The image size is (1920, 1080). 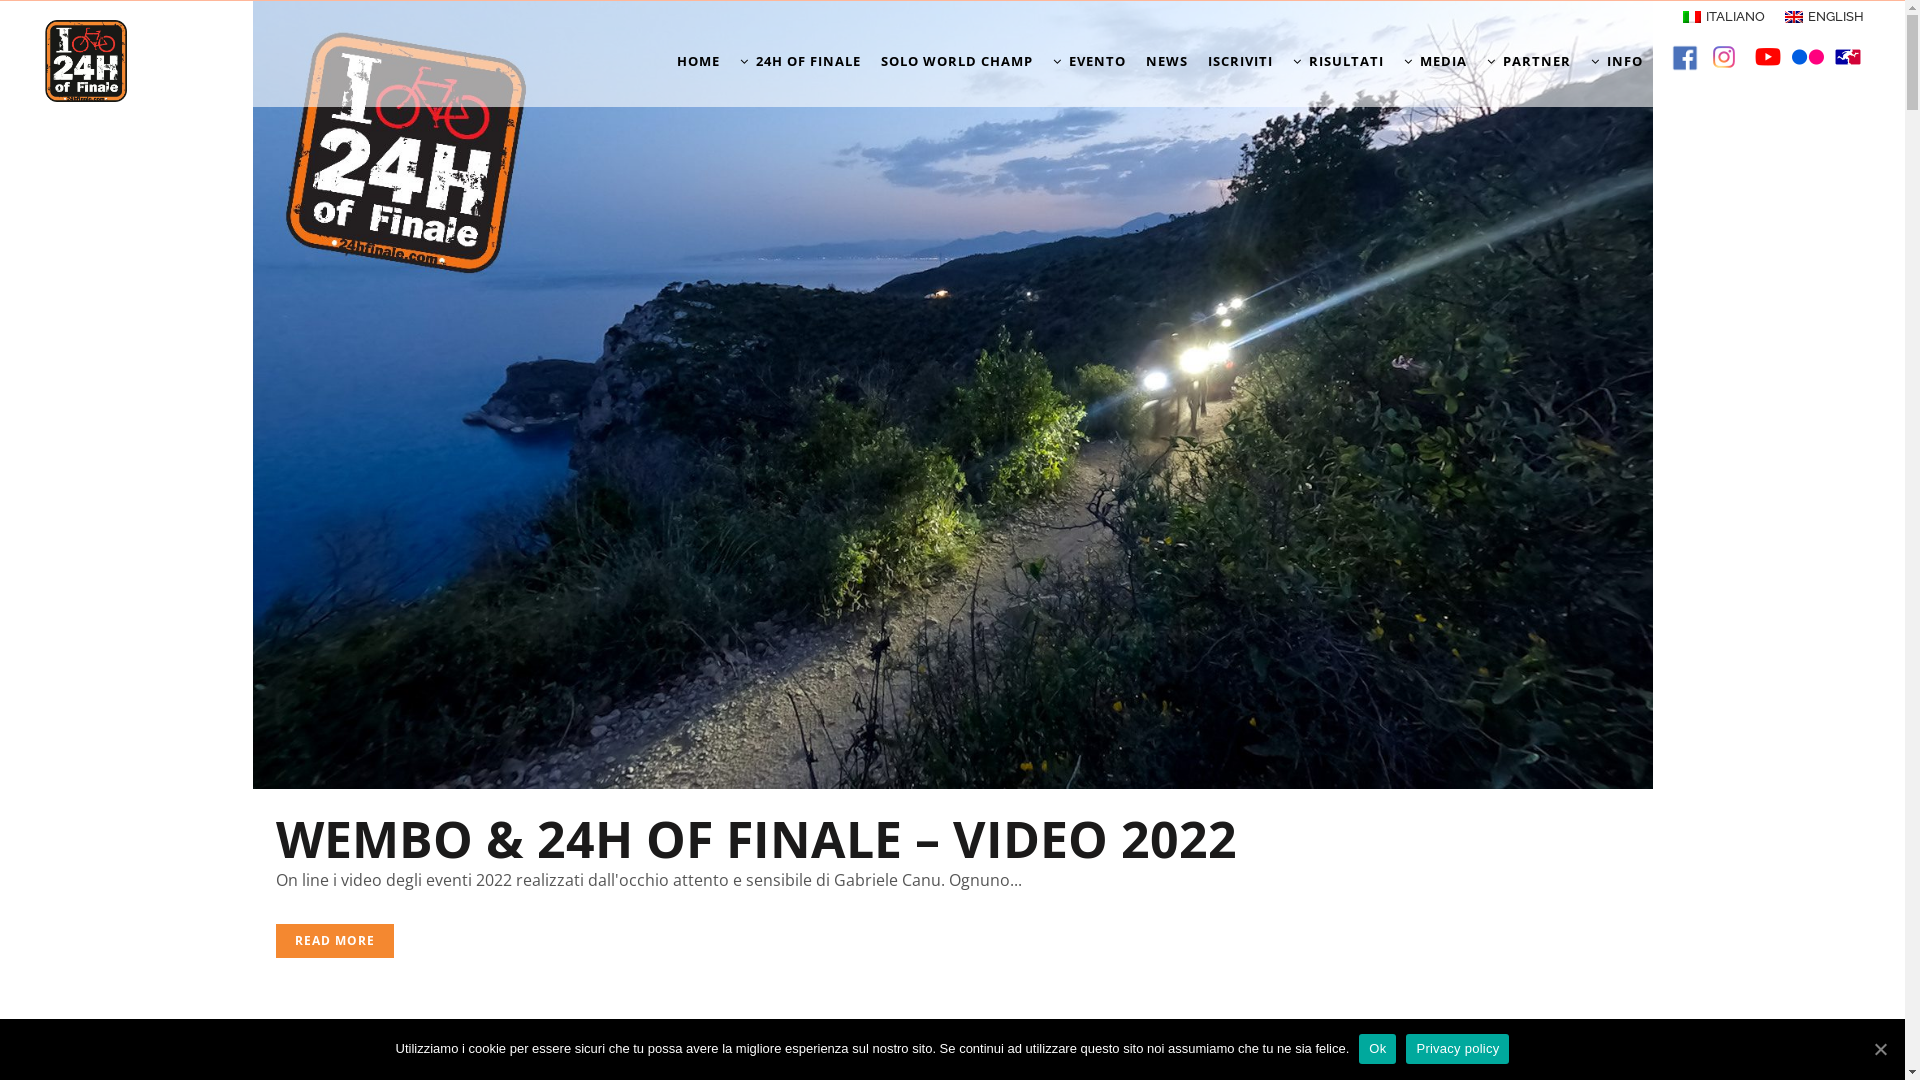 What do you see at coordinates (1529, 61) in the screenshot?
I see `PARTNER` at bounding box center [1529, 61].